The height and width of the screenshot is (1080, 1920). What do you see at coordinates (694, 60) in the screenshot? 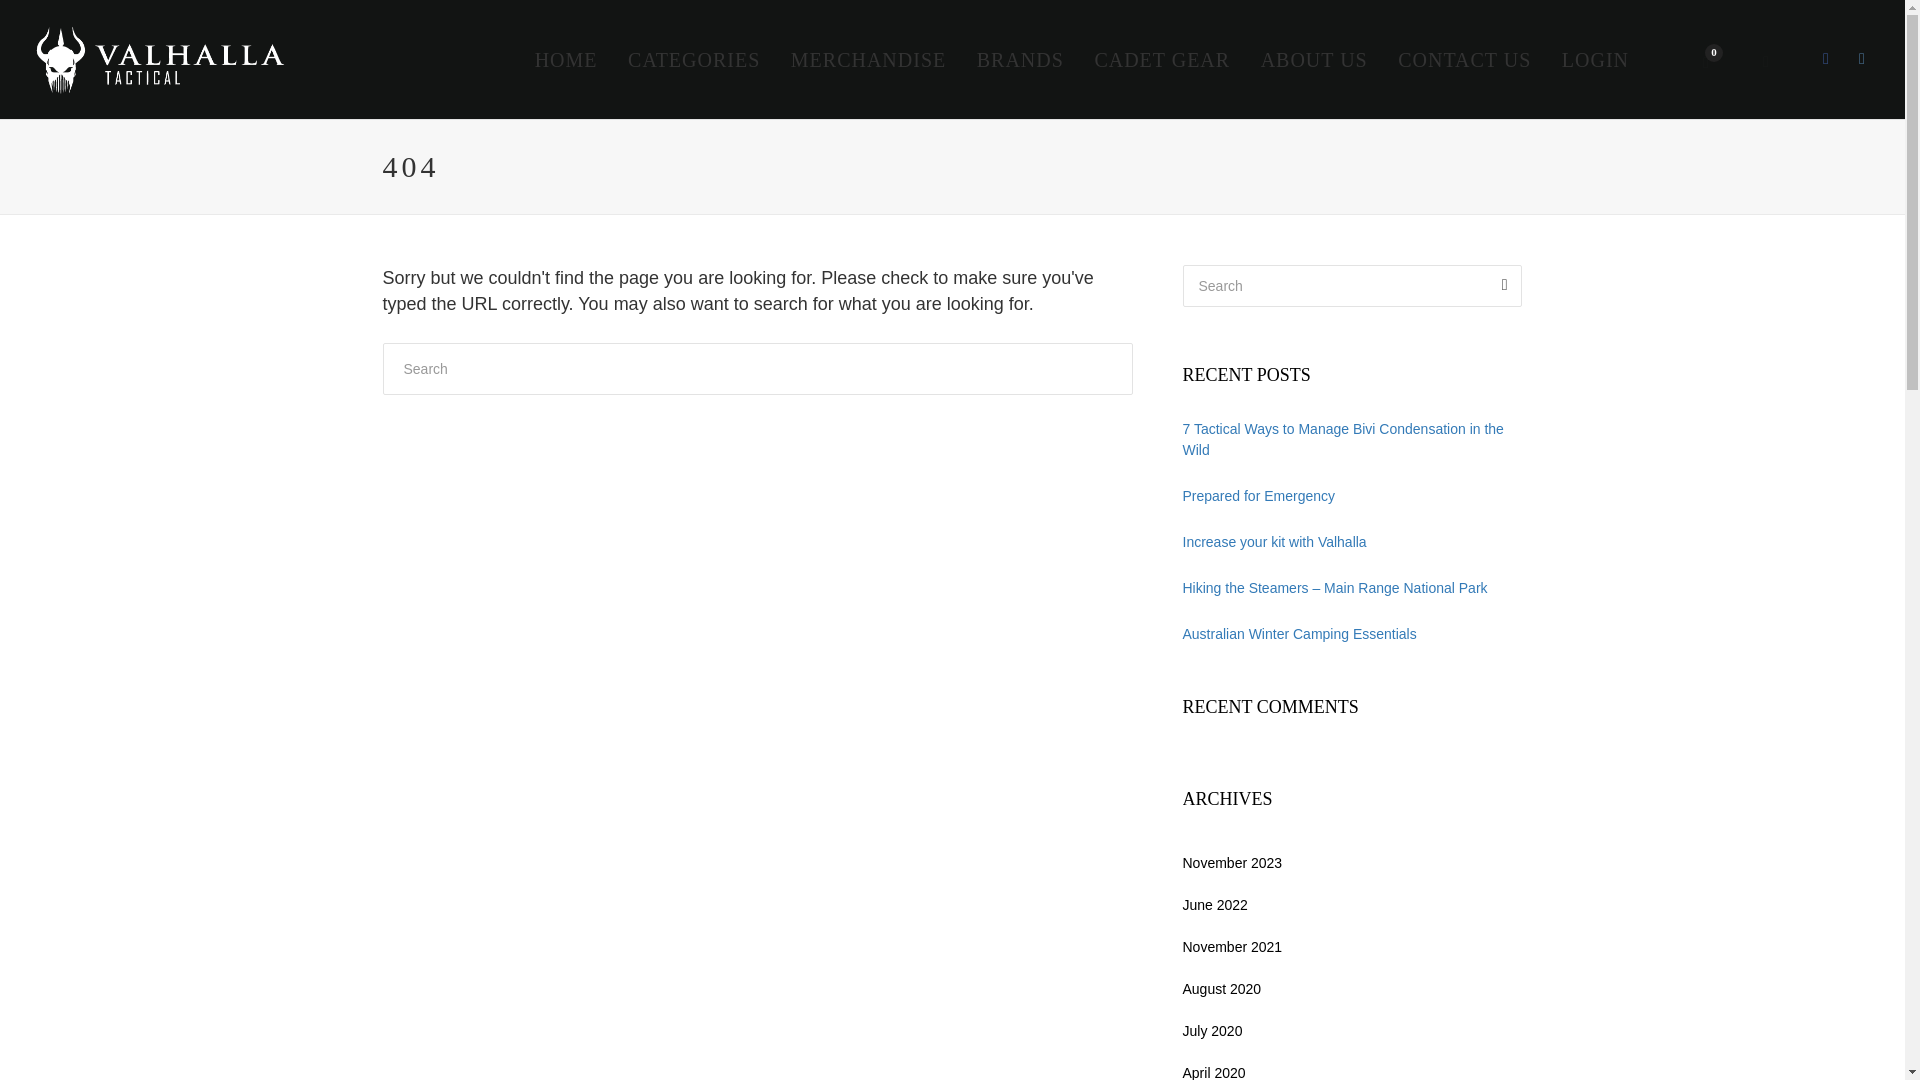
I see `CATEGORIES` at bounding box center [694, 60].